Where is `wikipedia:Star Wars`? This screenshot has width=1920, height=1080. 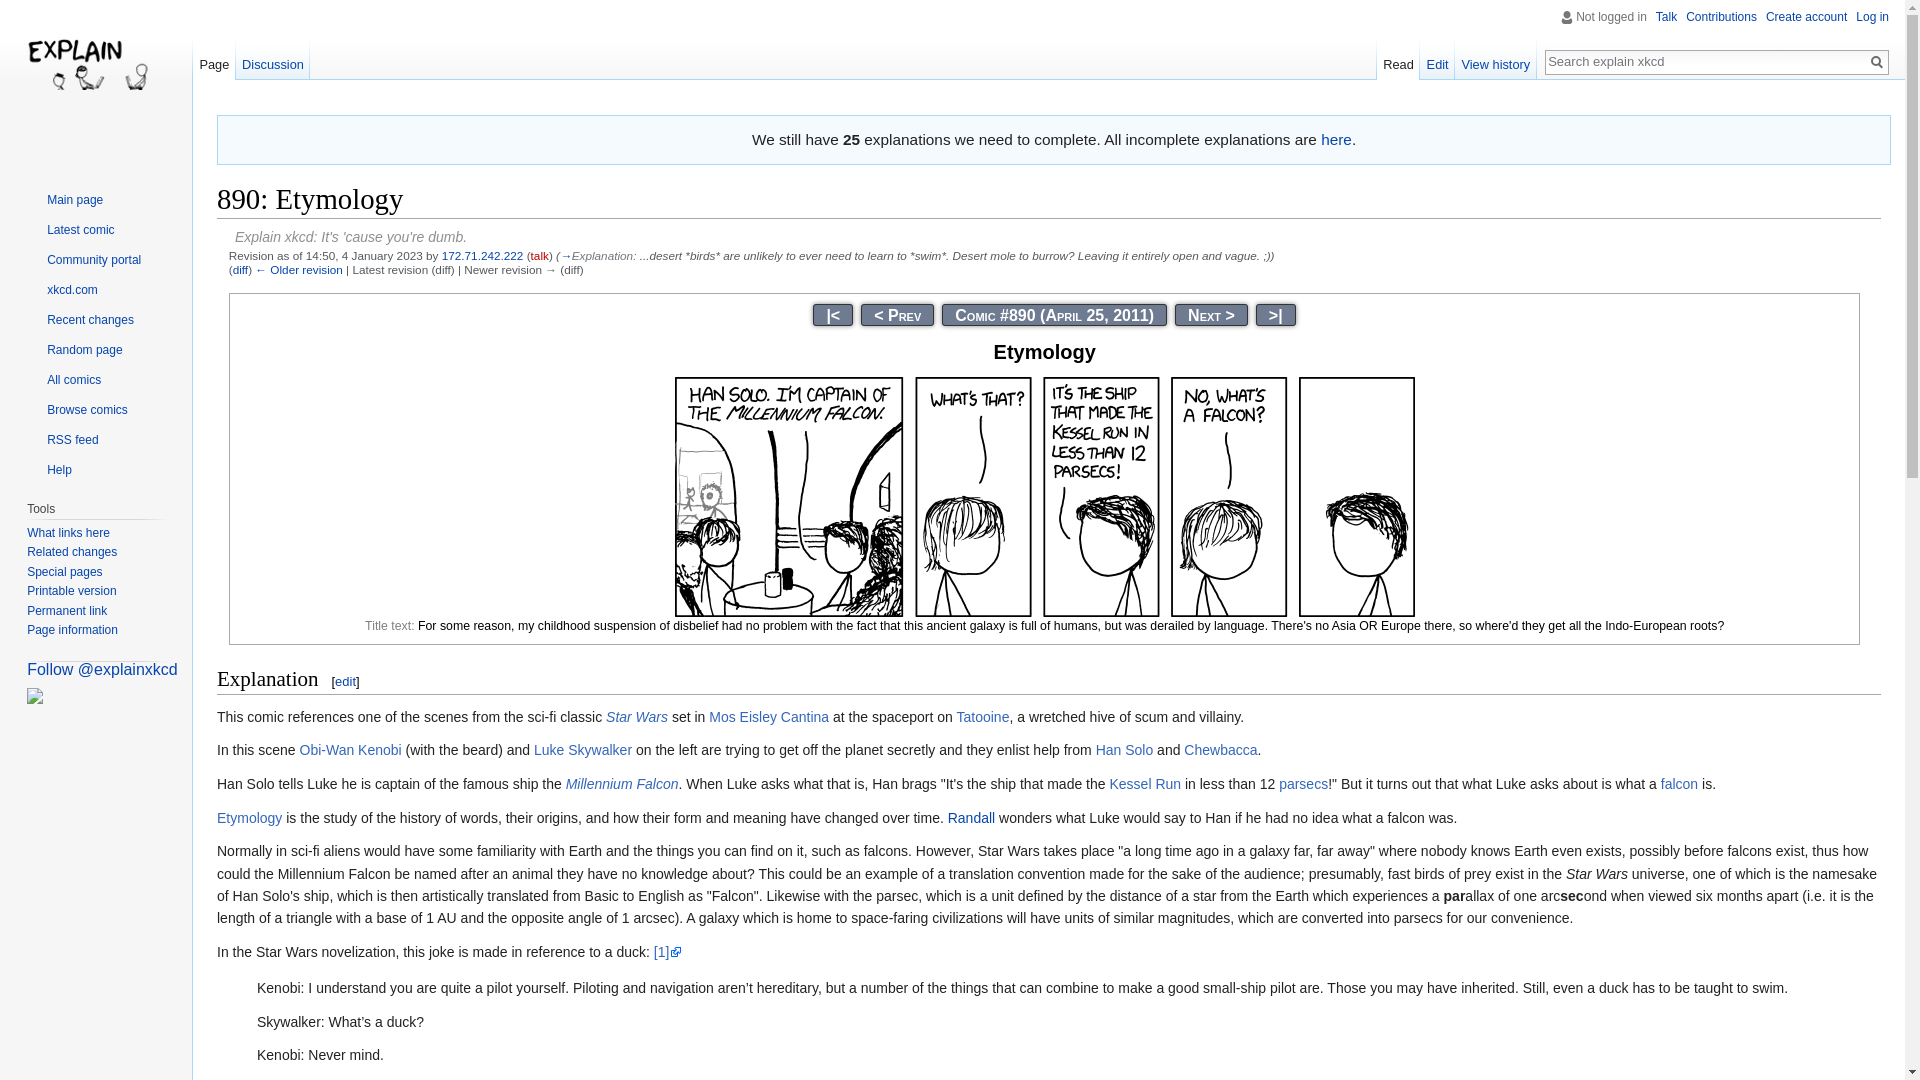 wikipedia:Star Wars is located at coordinates (637, 716).